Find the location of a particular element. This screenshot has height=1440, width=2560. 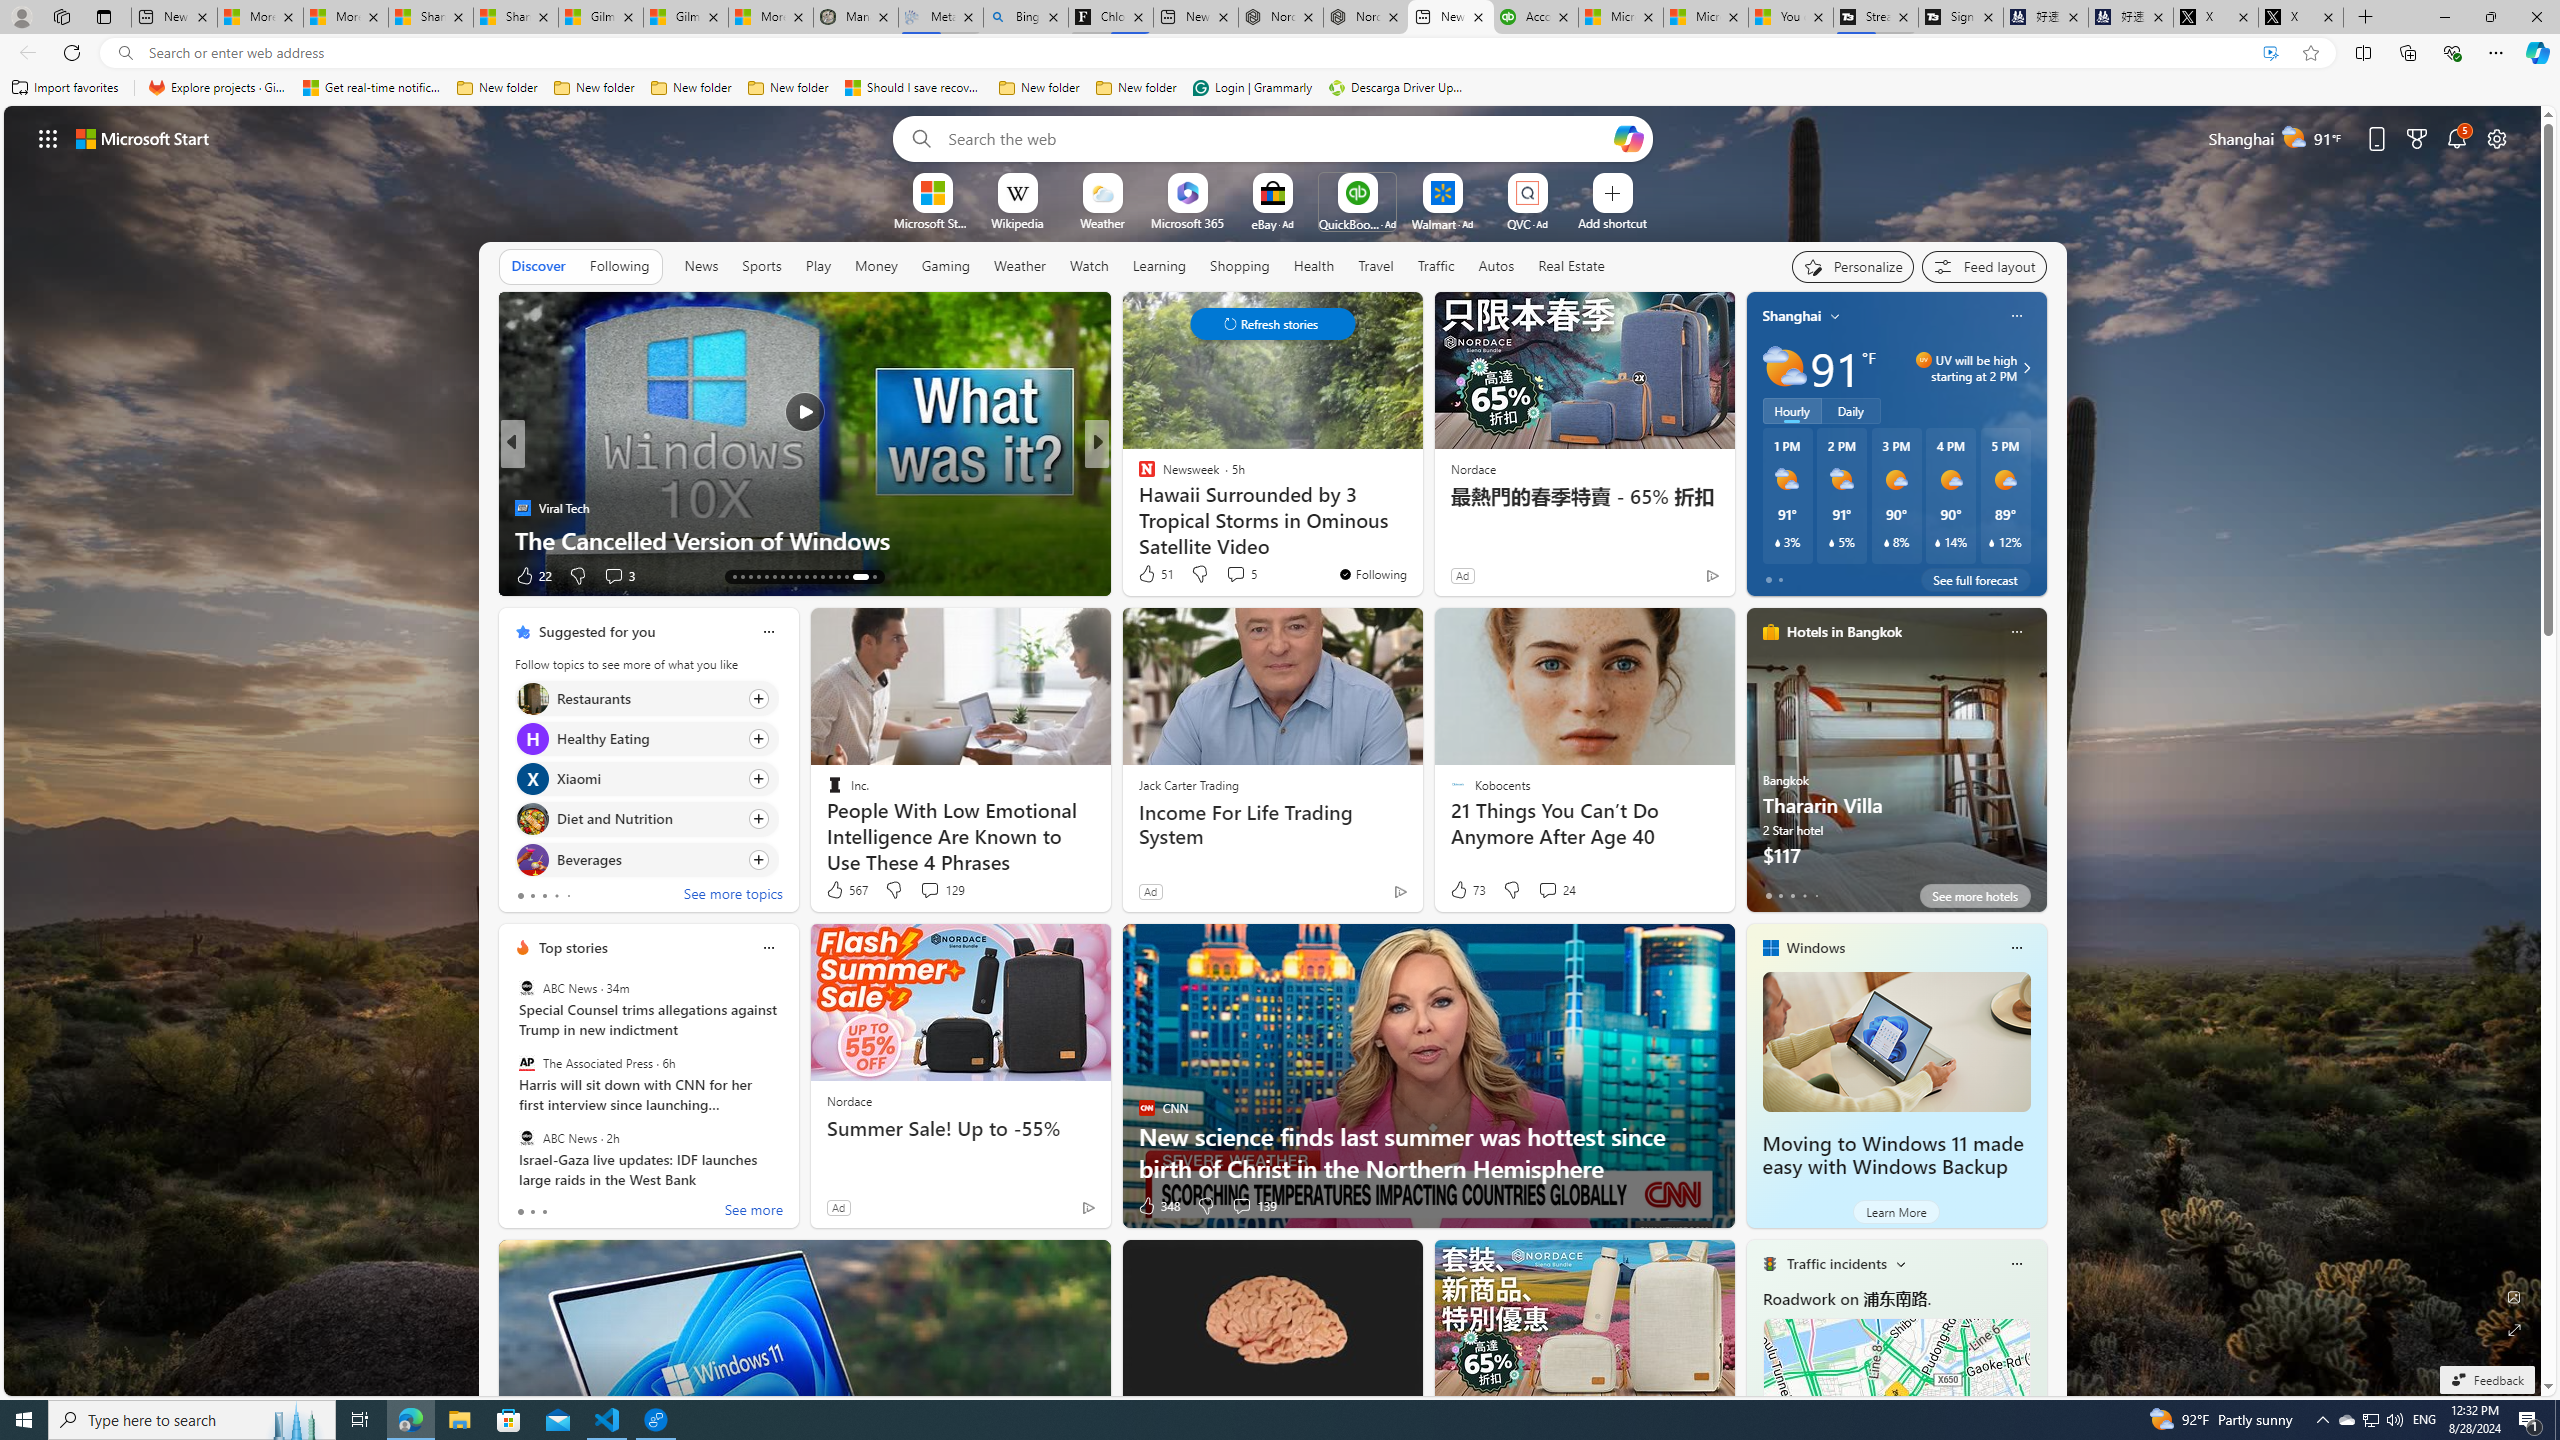

AutomationID: tab-28 is located at coordinates (822, 577).